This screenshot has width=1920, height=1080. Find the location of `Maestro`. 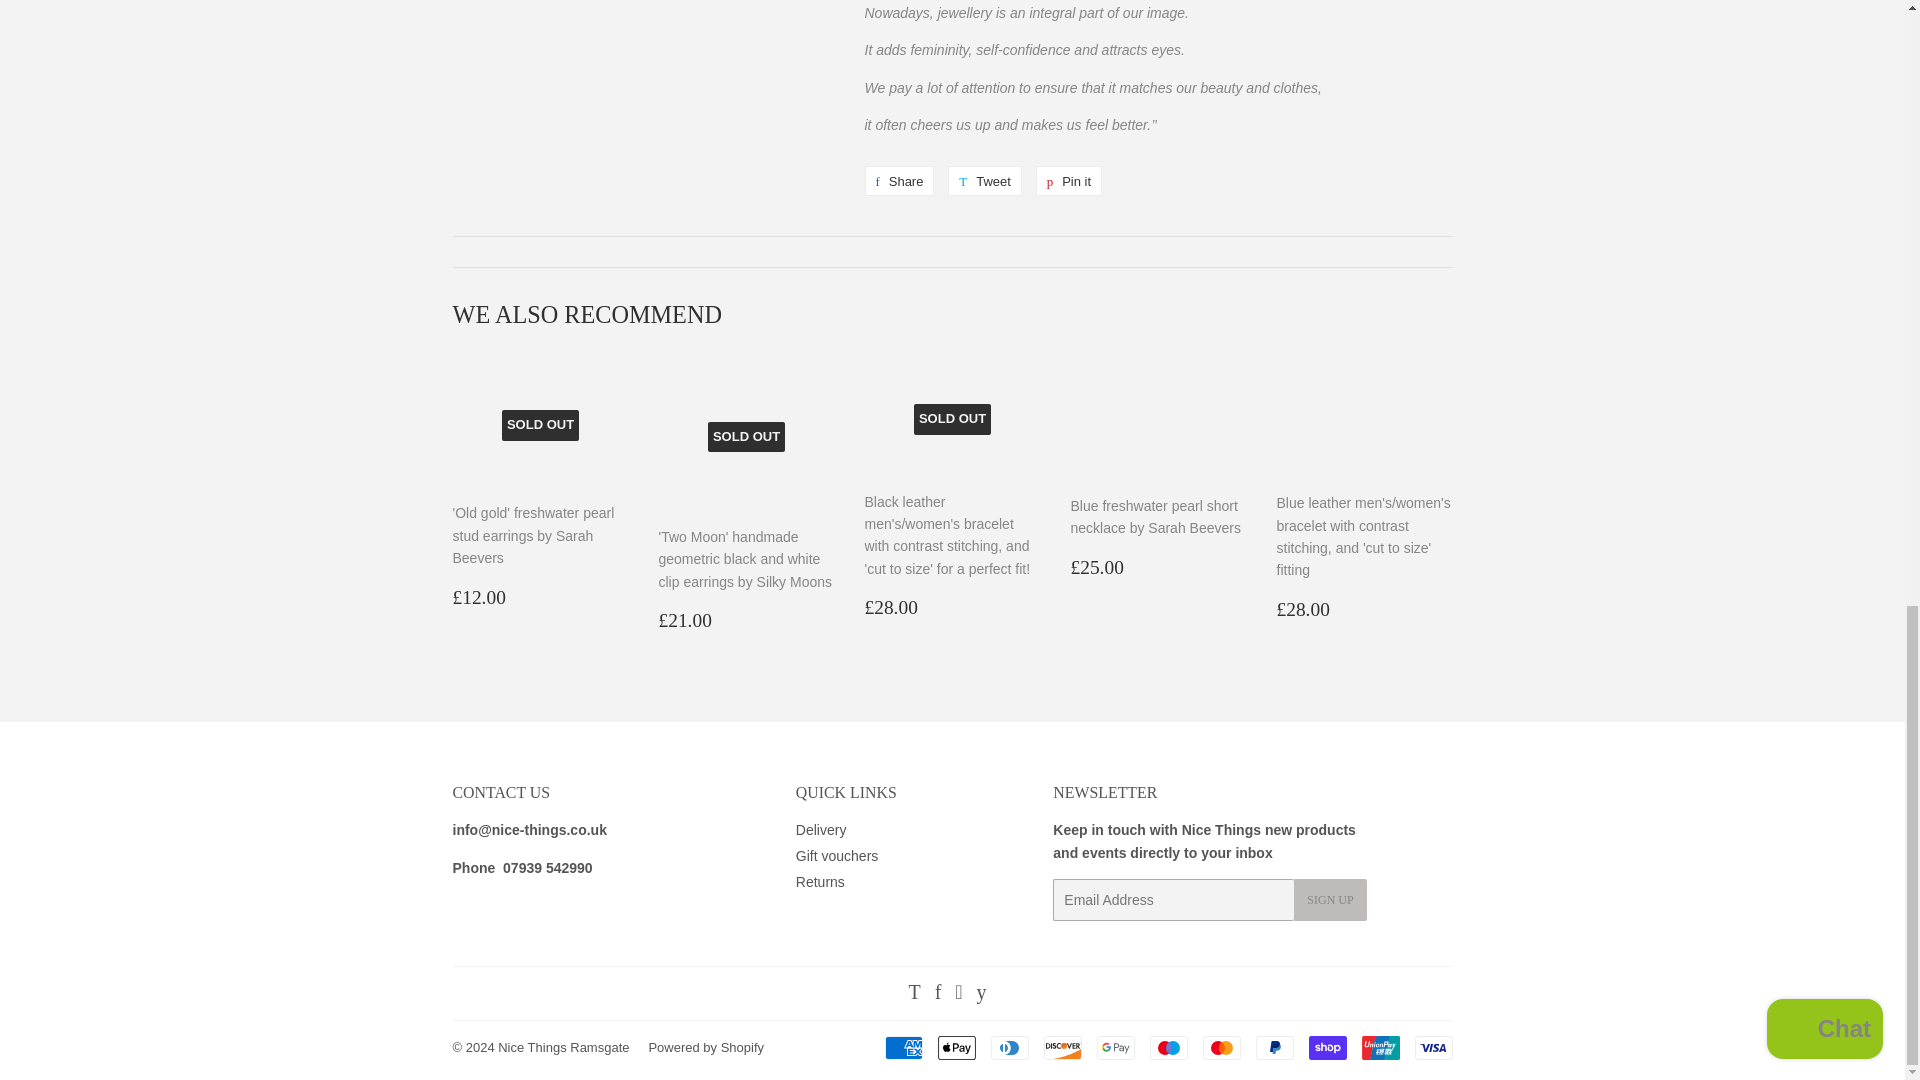

Maestro is located at coordinates (1169, 1047).